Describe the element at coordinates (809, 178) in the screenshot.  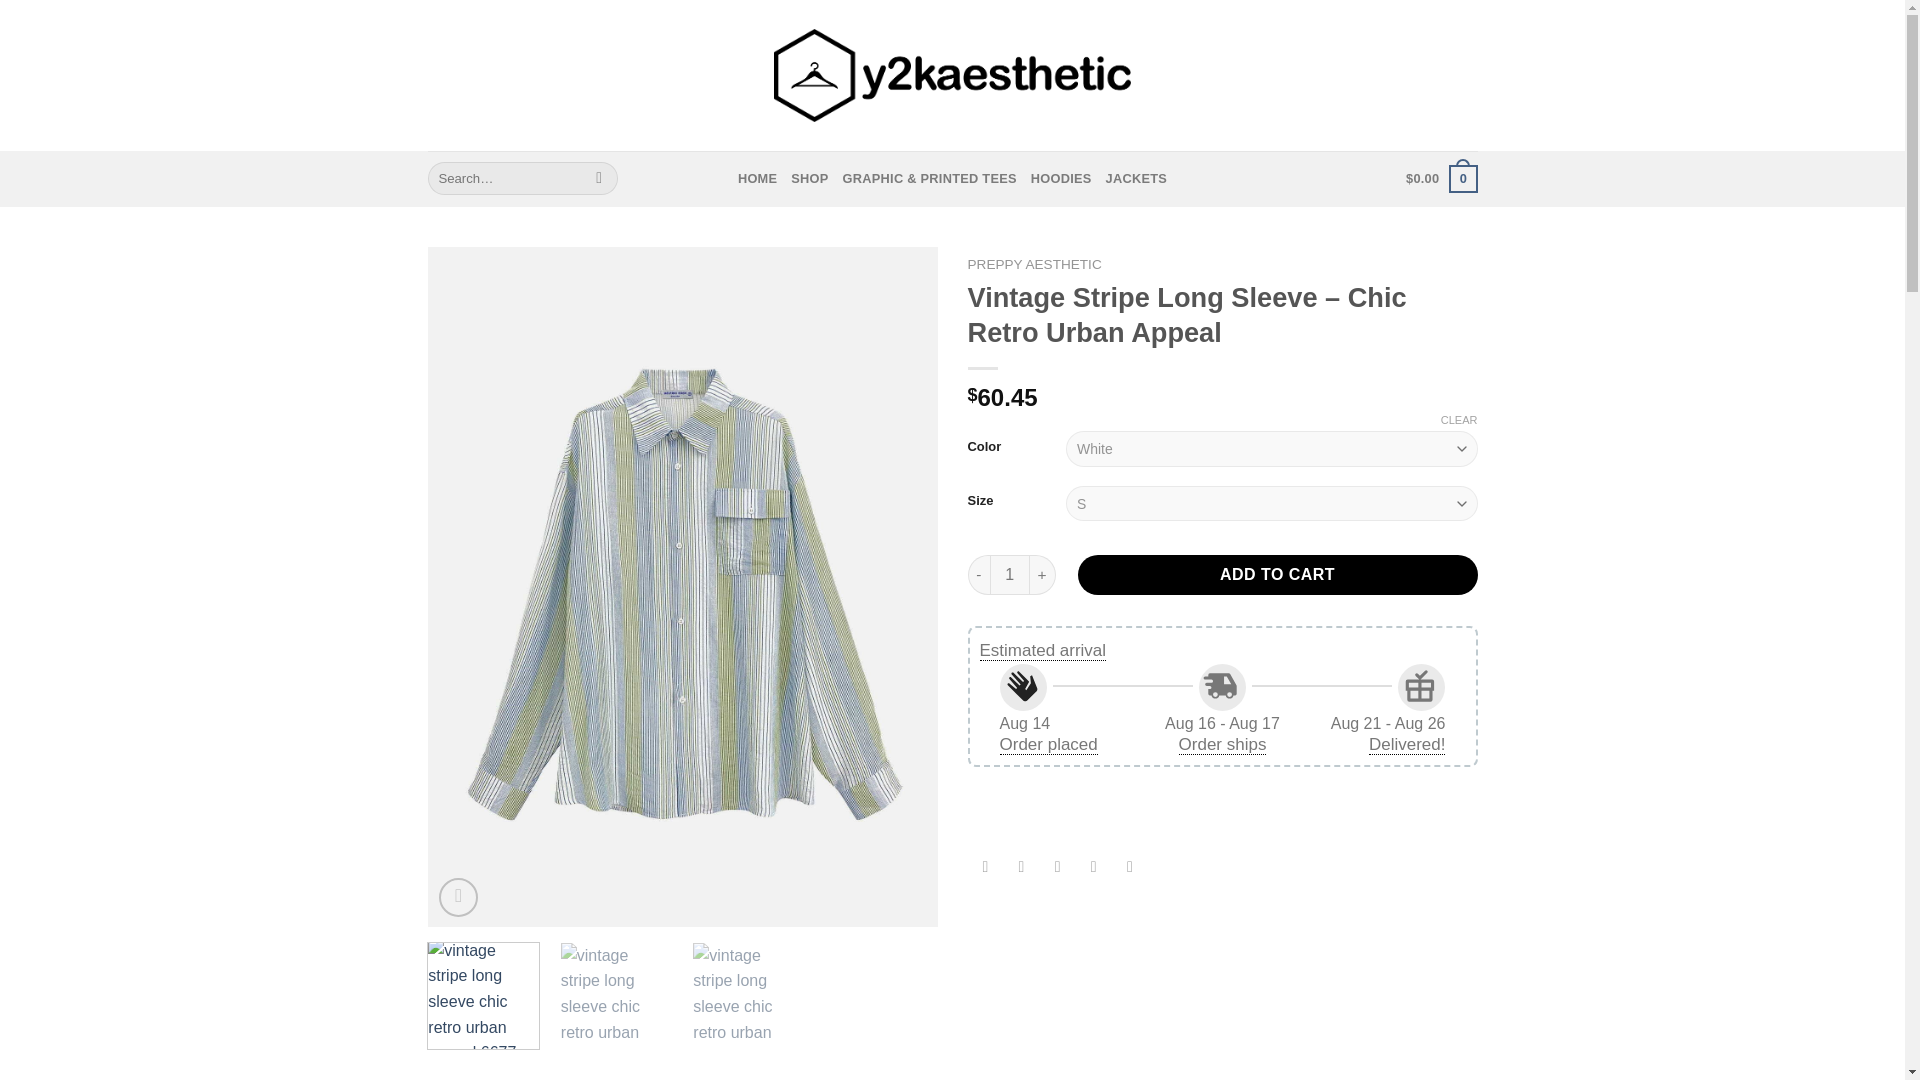
I see `SHOP` at that location.